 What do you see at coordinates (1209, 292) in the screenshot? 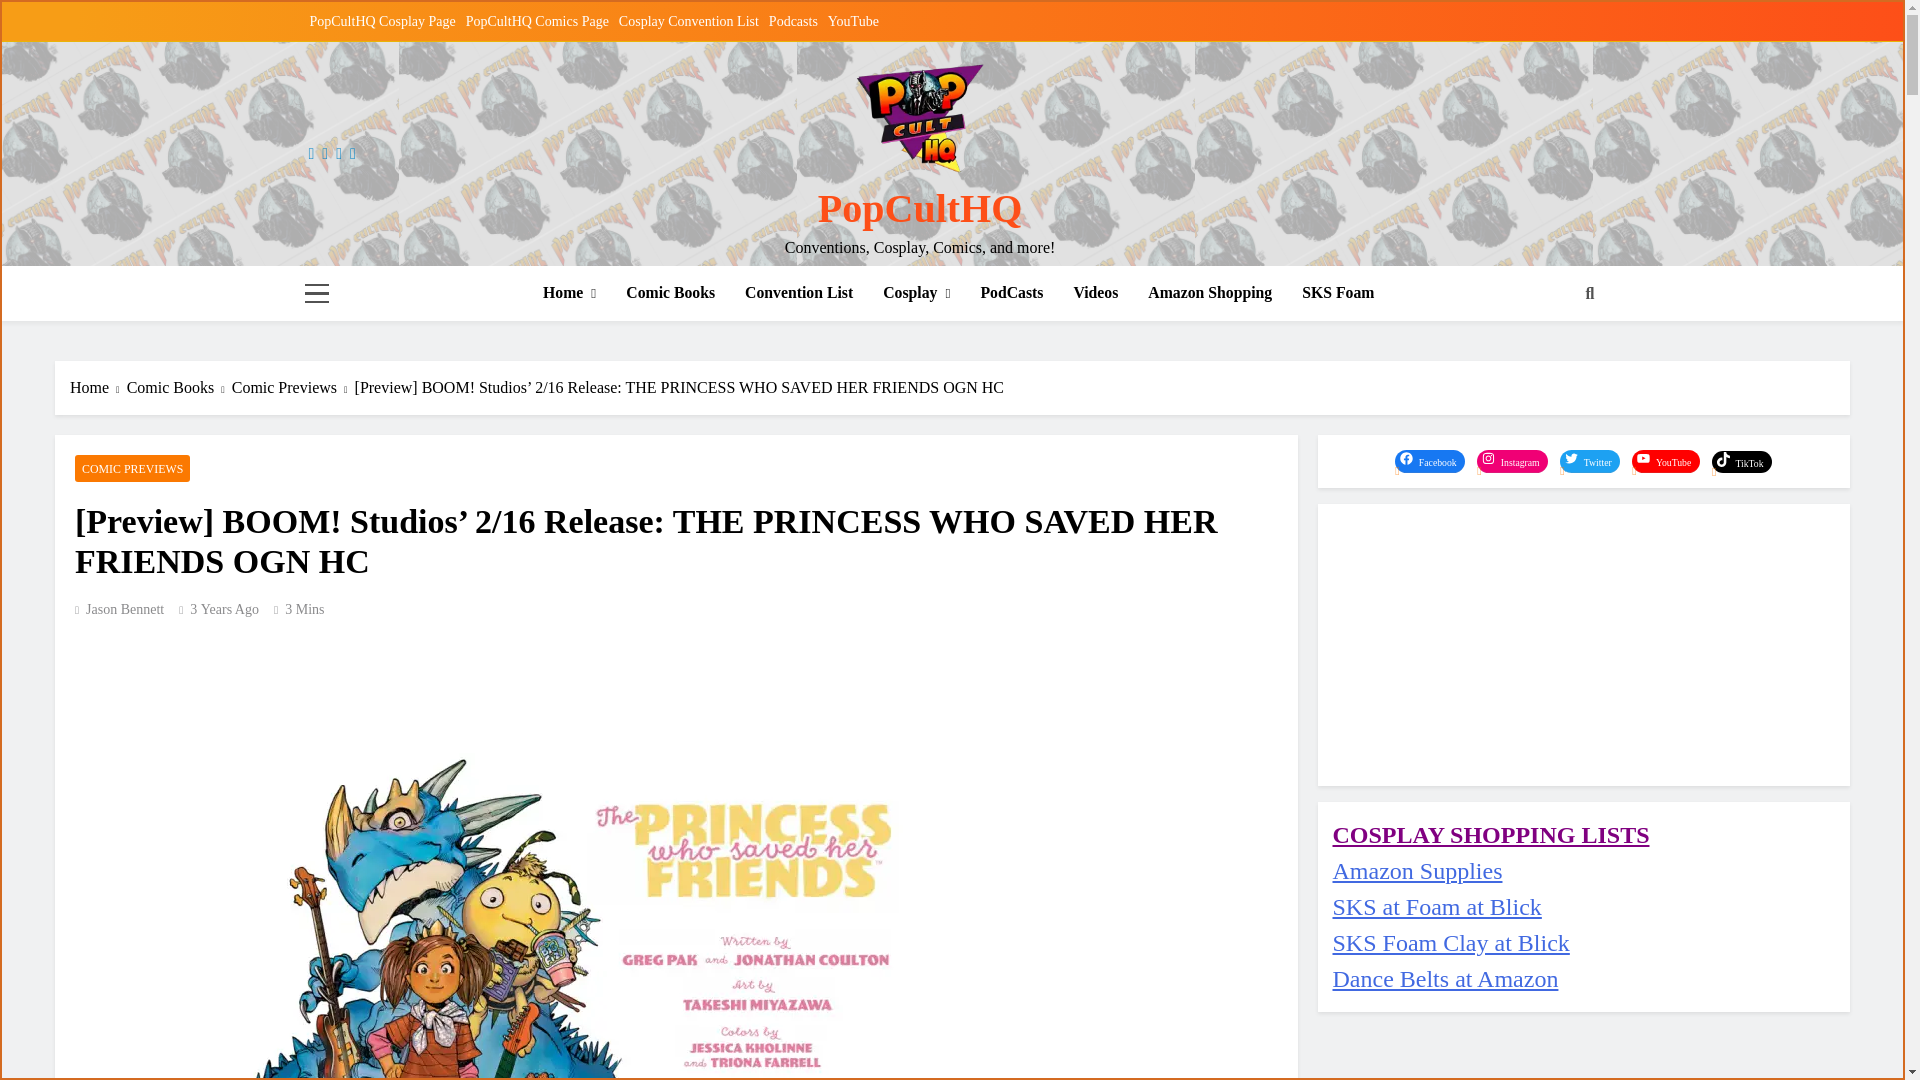
I see `Amazon Shopping` at bounding box center [1209, 292].